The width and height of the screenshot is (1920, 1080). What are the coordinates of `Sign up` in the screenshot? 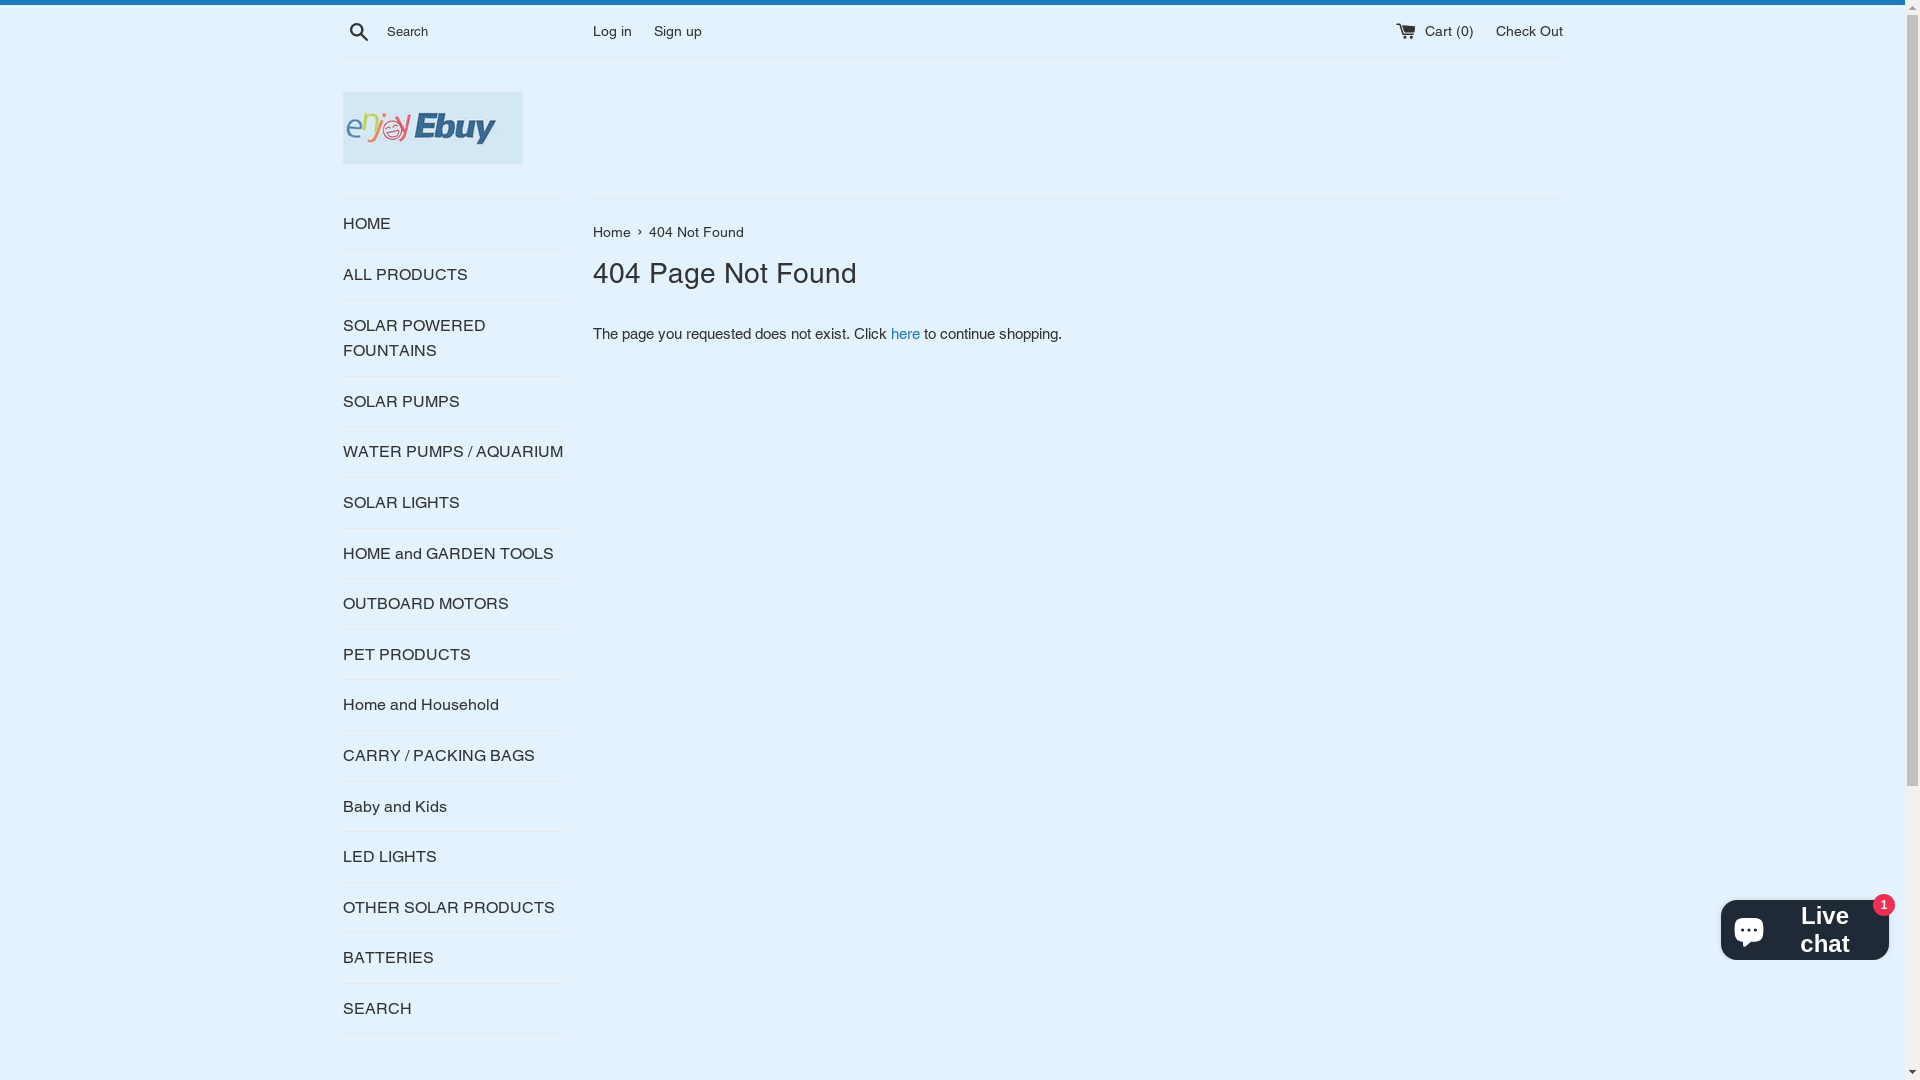 It's located at (678, 30).